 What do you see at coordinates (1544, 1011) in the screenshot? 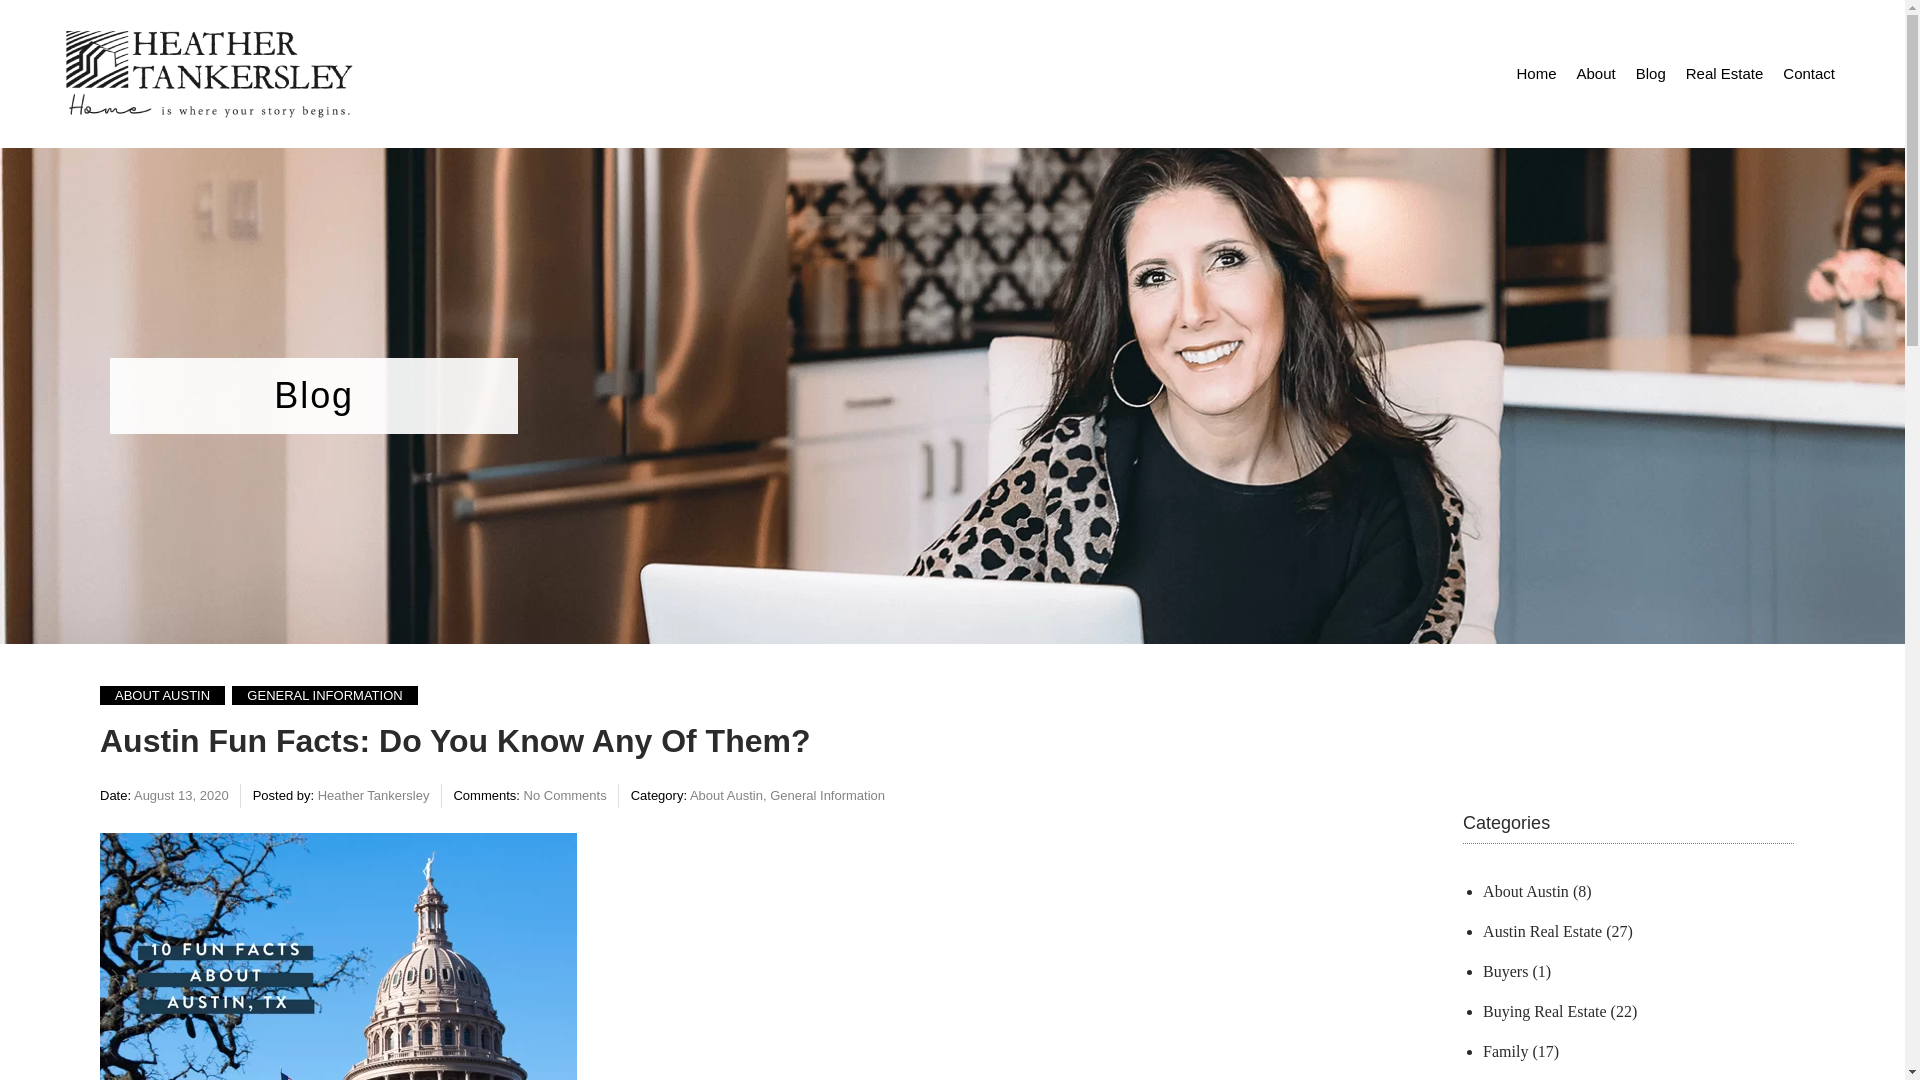
I see `Buying Real Estate` at bounding box center [1544, 1011].